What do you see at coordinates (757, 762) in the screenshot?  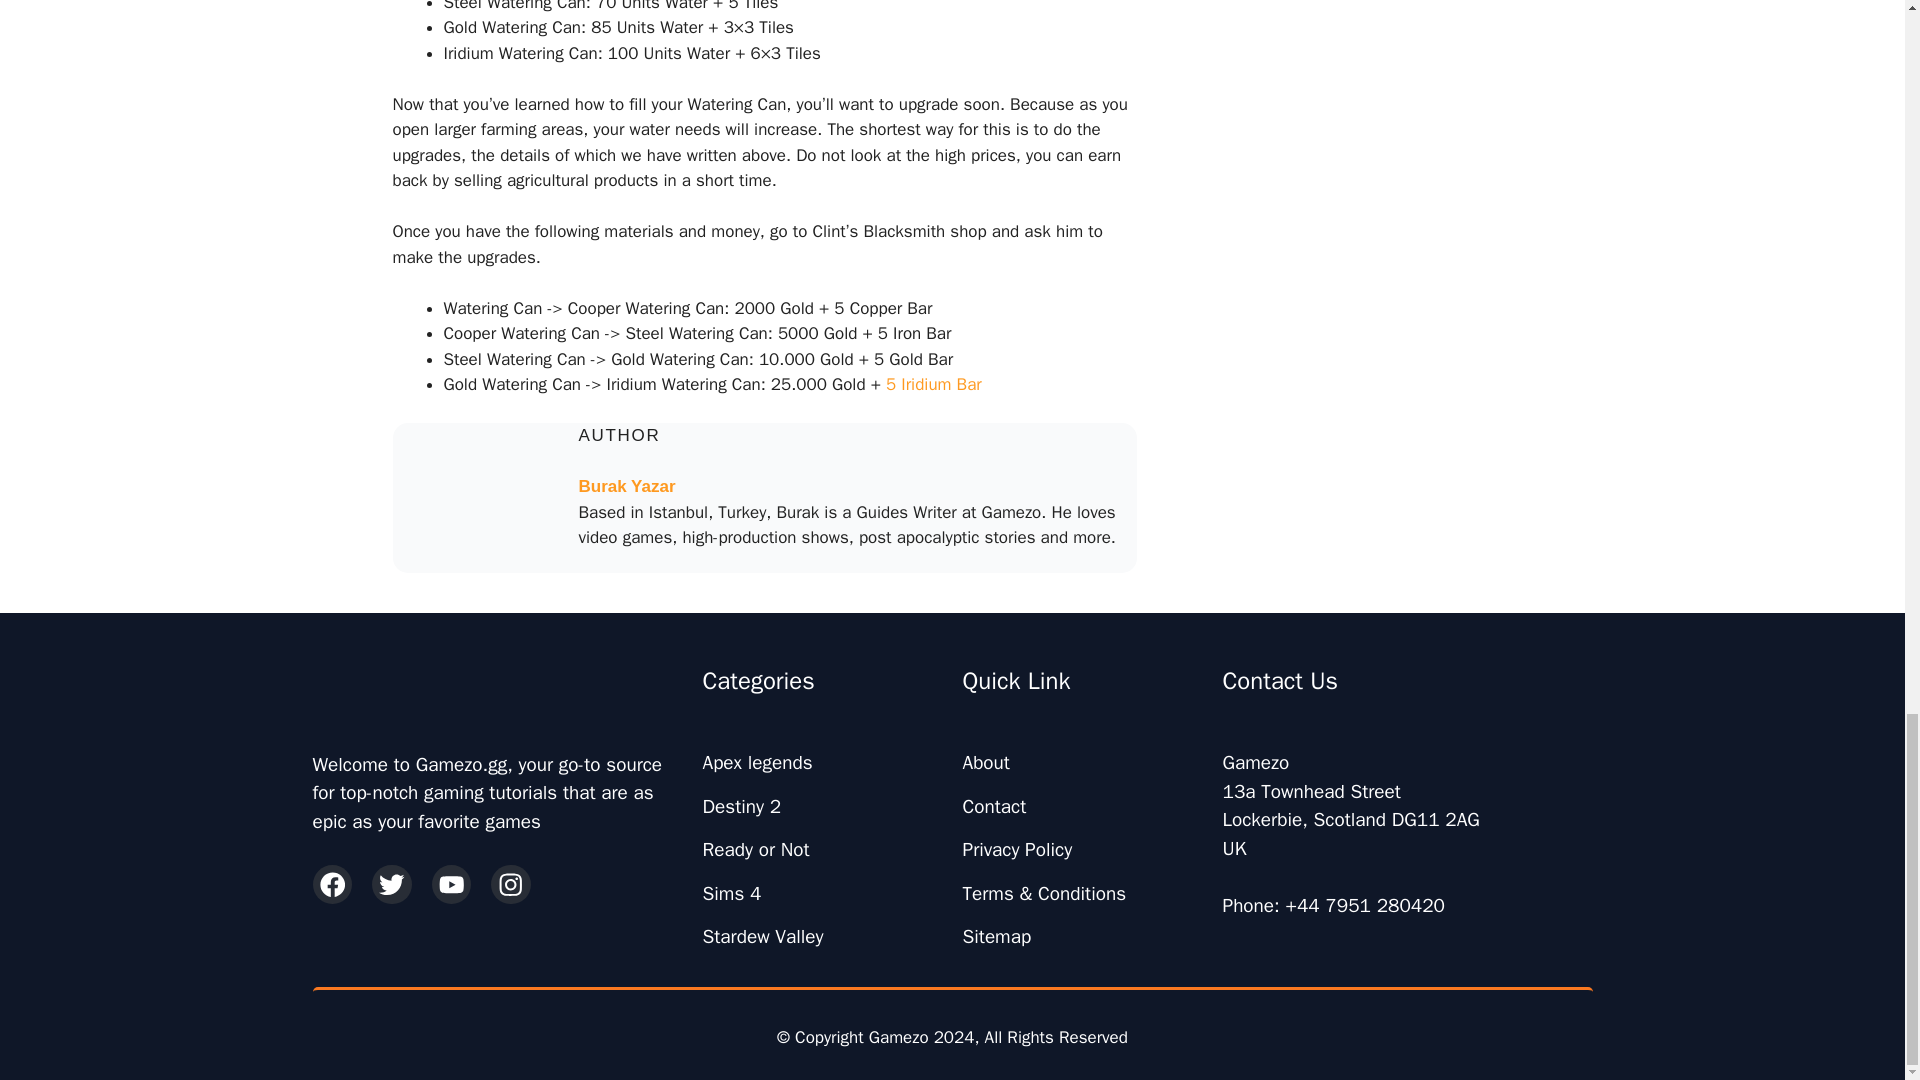 I see `Apex legends` at bounding box center [757, 762].